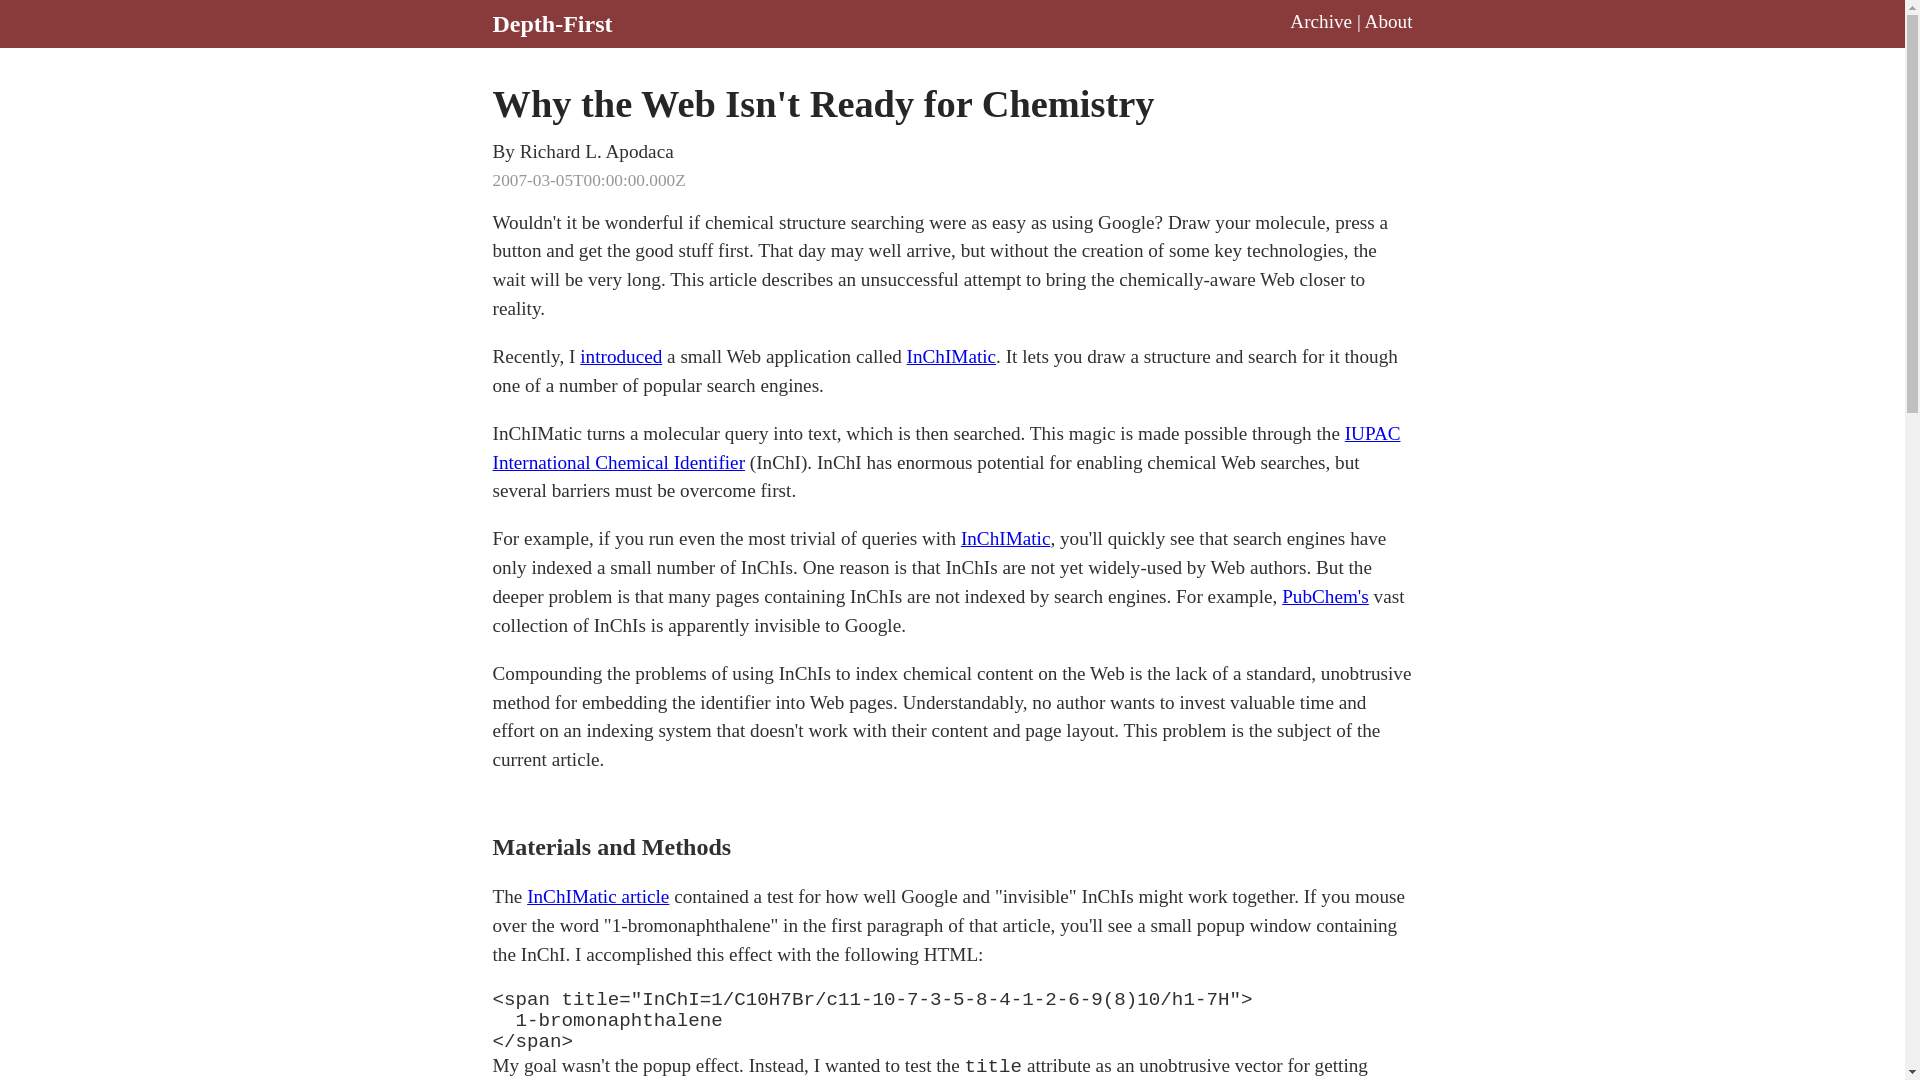 Image resolution: width=1920 pixels, height=1080 pixels. I want to click on PubChem's, so click(1325, 596).